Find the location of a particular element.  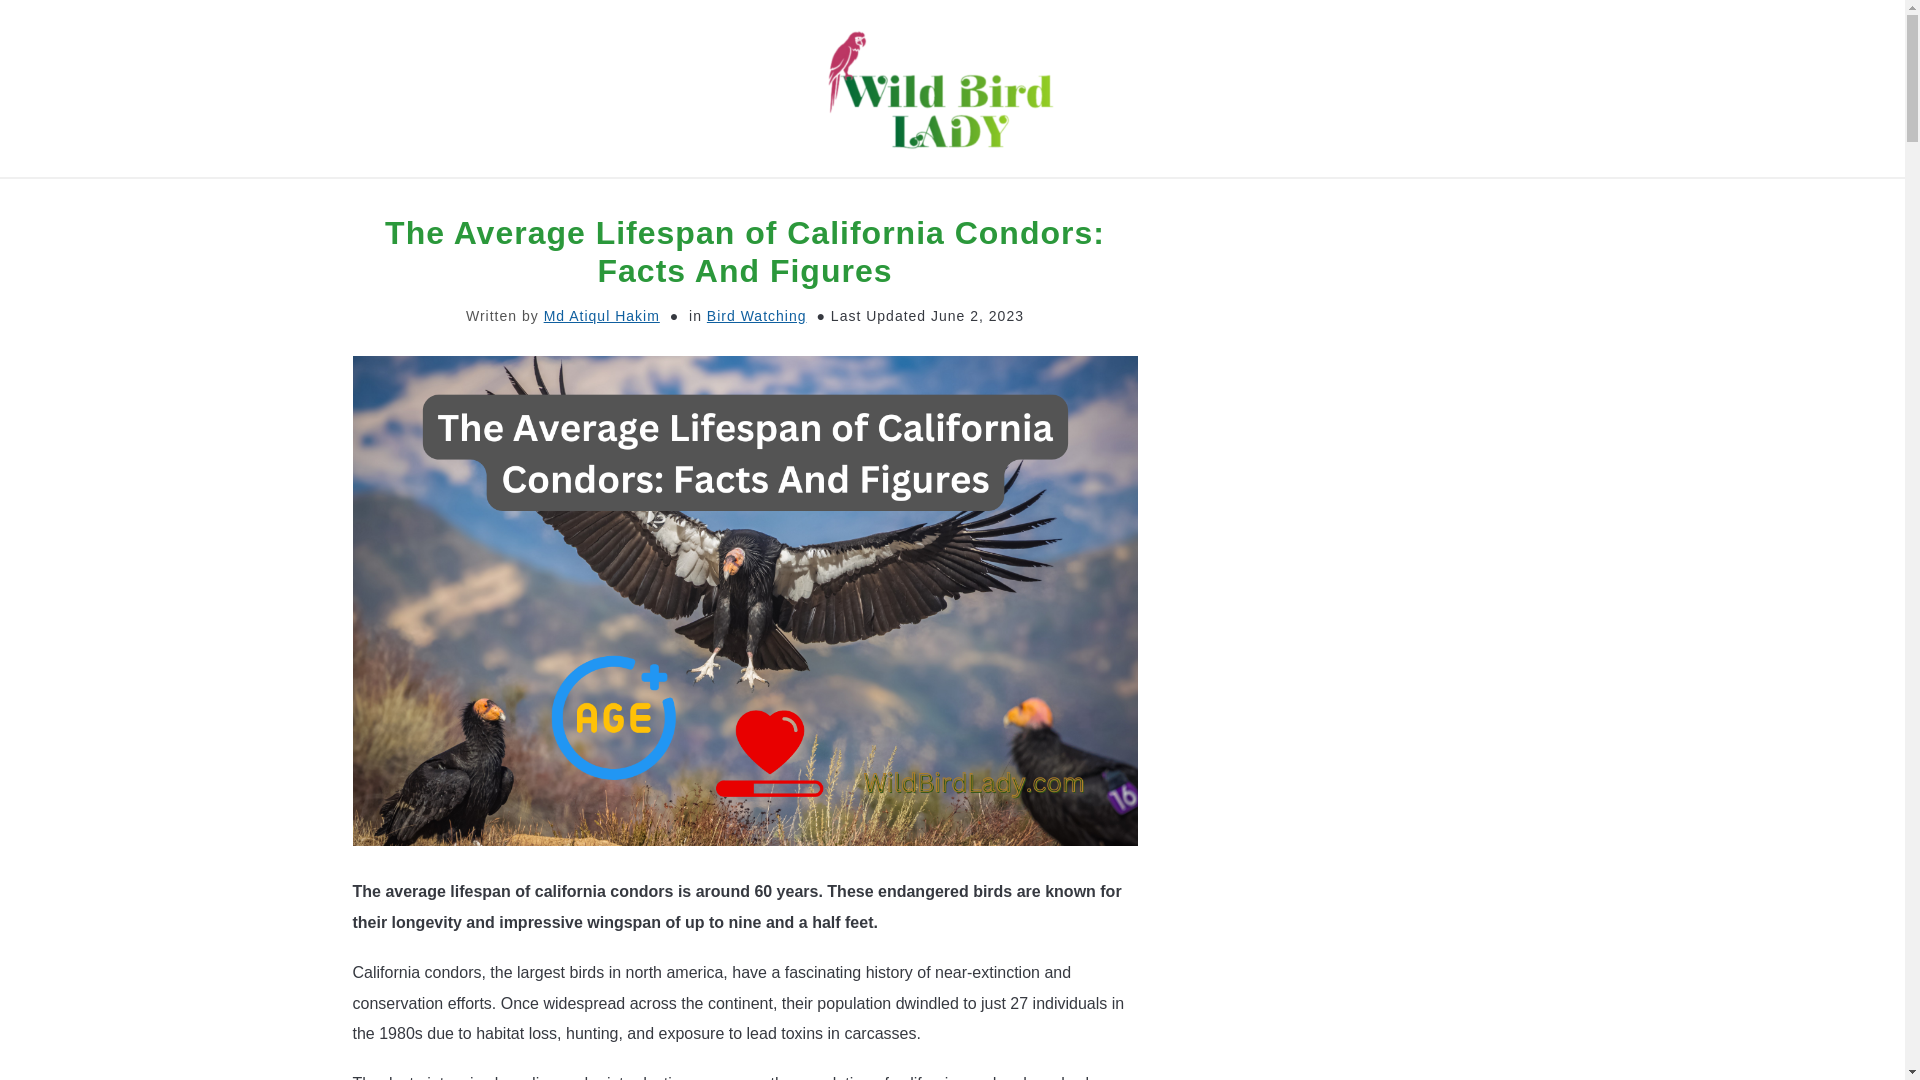

BIRD FACTS is located at coordinates (1102, 201).